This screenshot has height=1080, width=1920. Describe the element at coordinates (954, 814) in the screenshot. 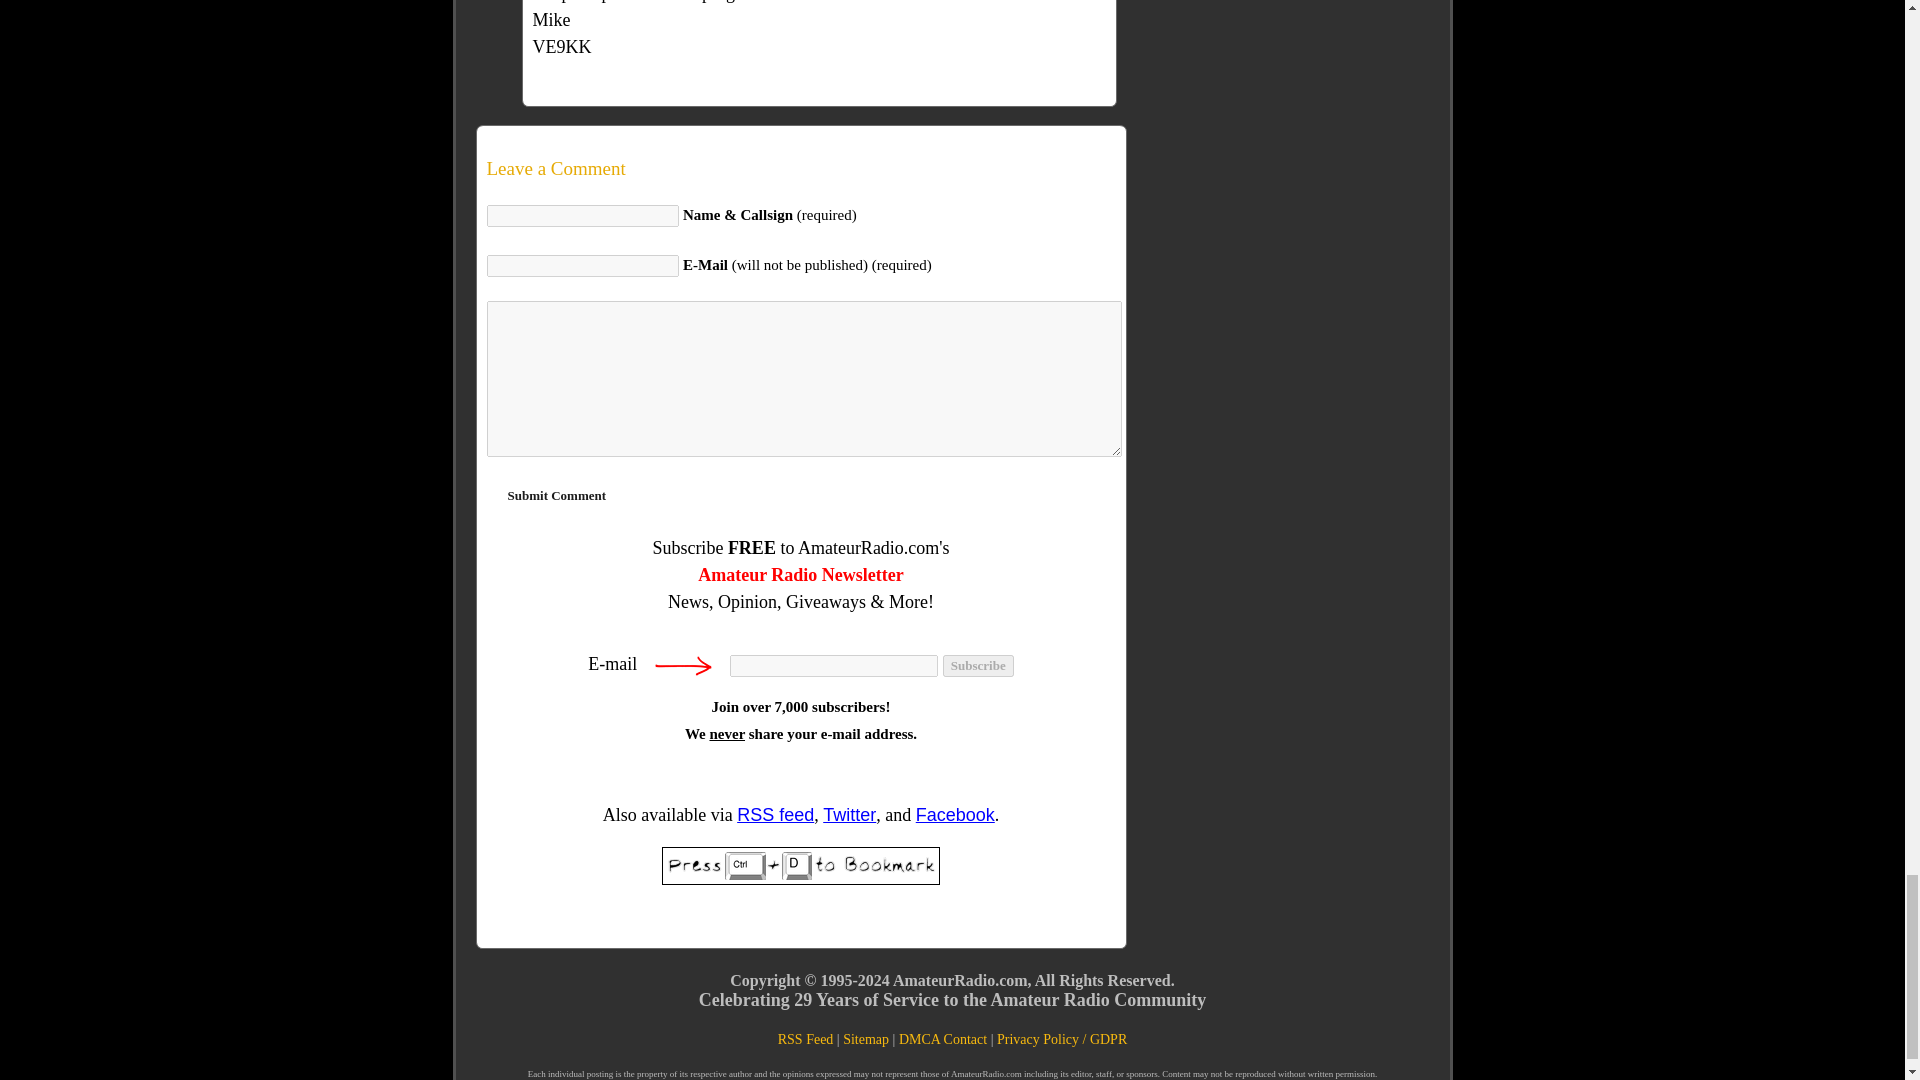

I see `Facebook` at that location.